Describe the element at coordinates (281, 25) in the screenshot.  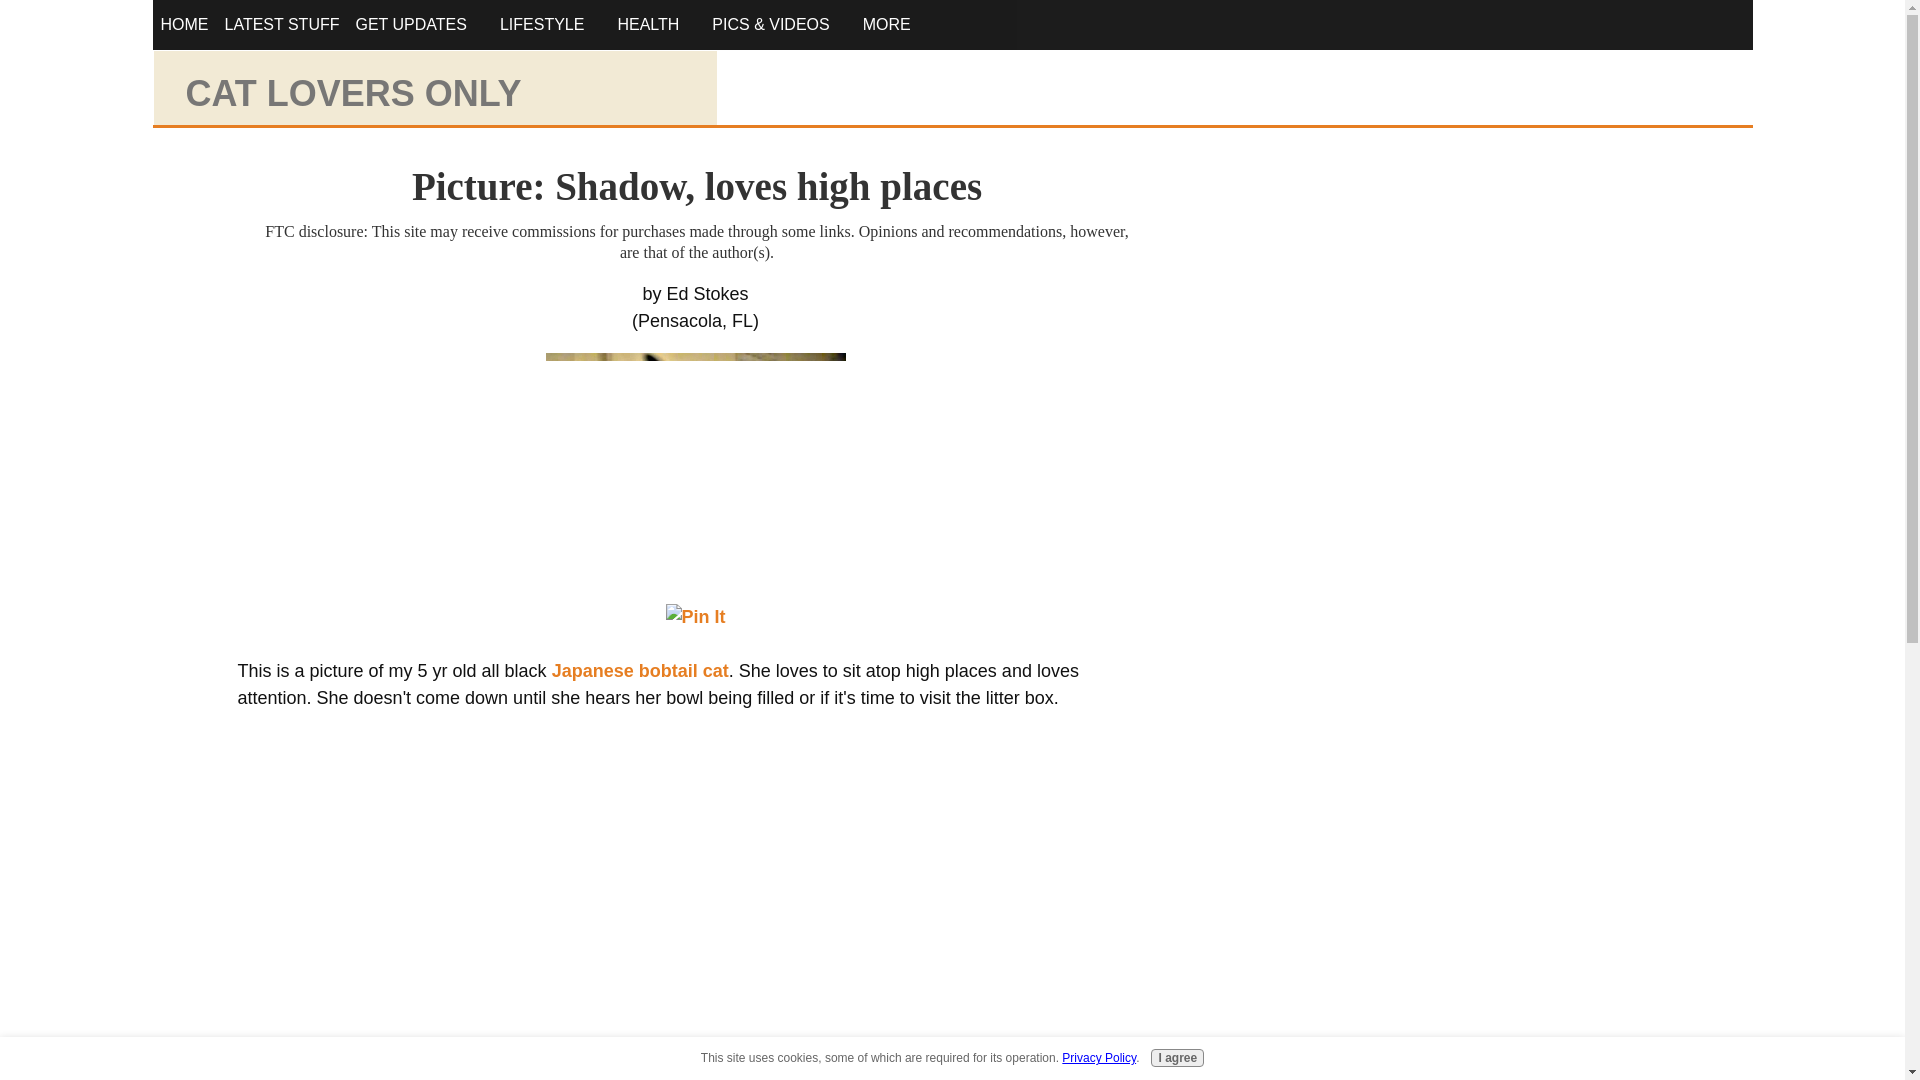
I see `LATEST STUFF` at that location.